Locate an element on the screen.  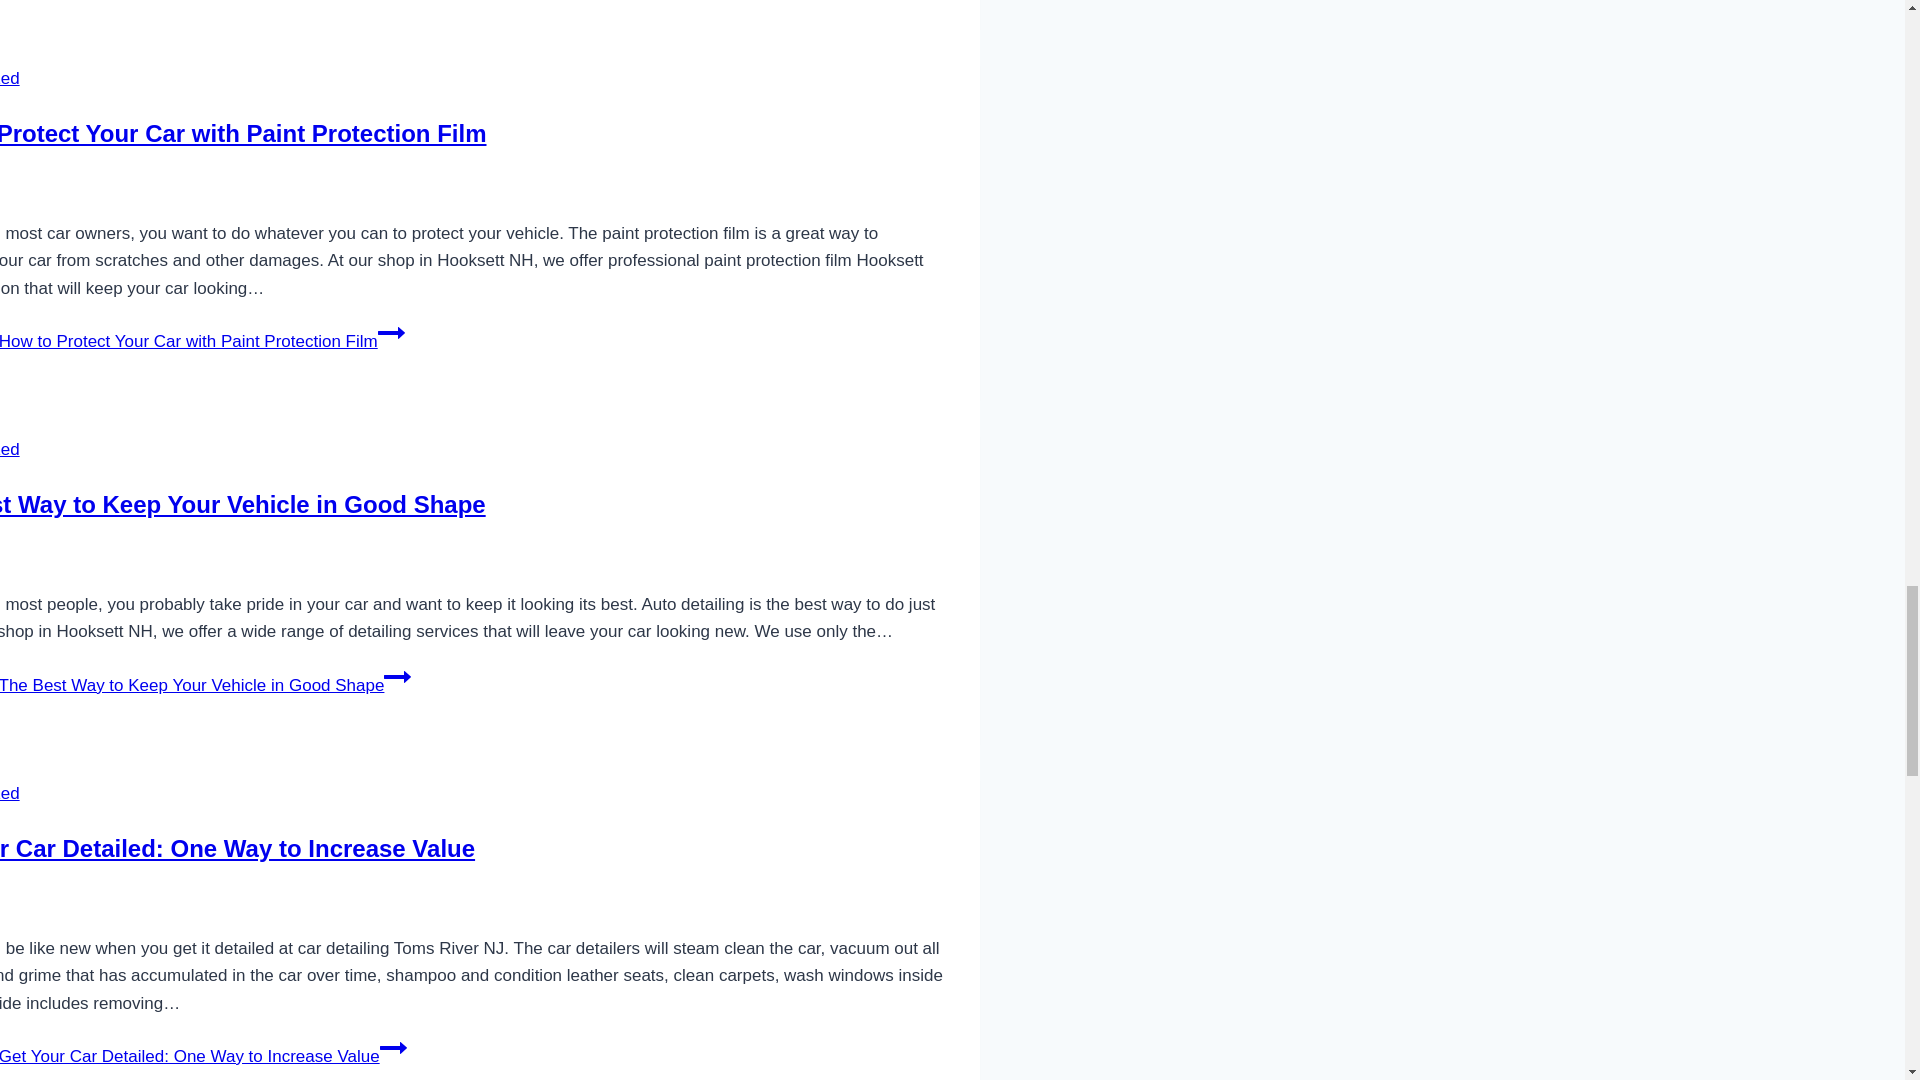
How to Protect Your Car with Paint Protection Film is located at coordinates (244, 132).